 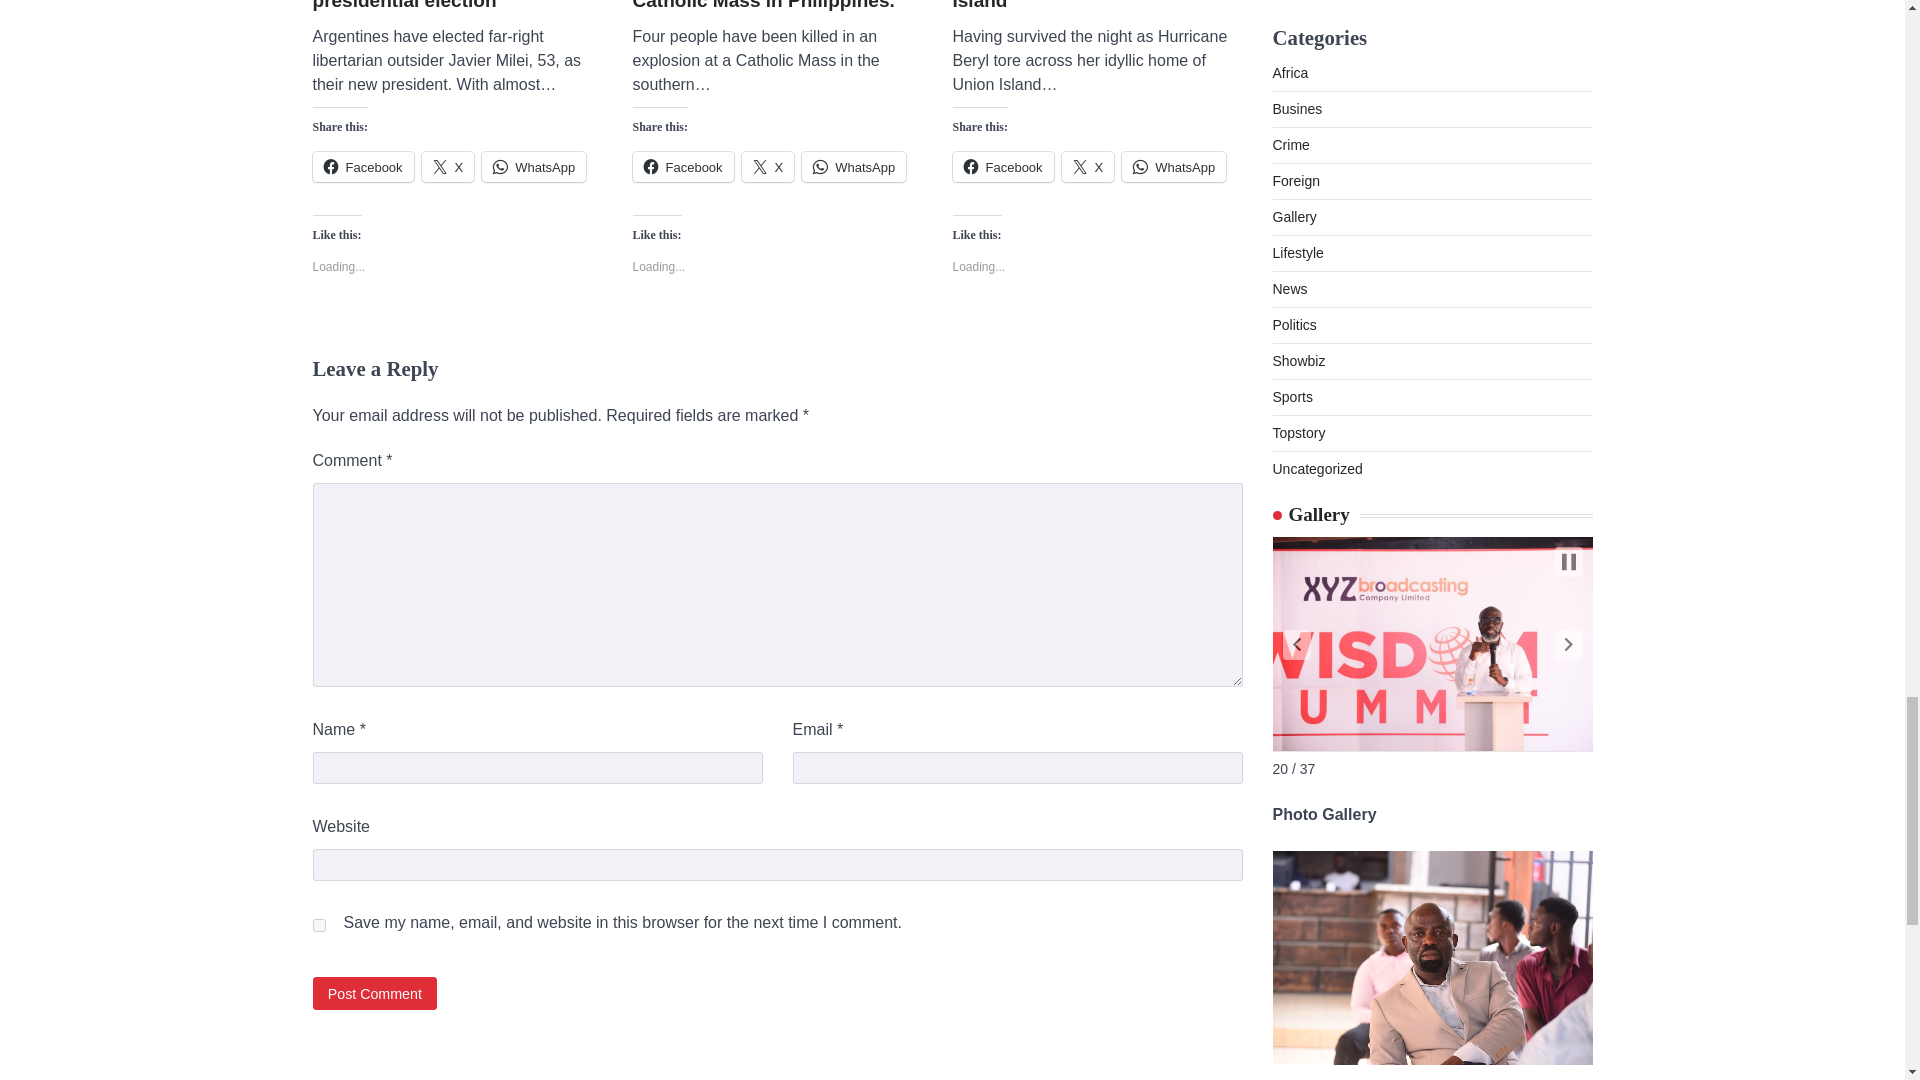 What do you see at coordinates (318, 926) in the screenshot?
I see `yes` at bounding box center [318, 926].